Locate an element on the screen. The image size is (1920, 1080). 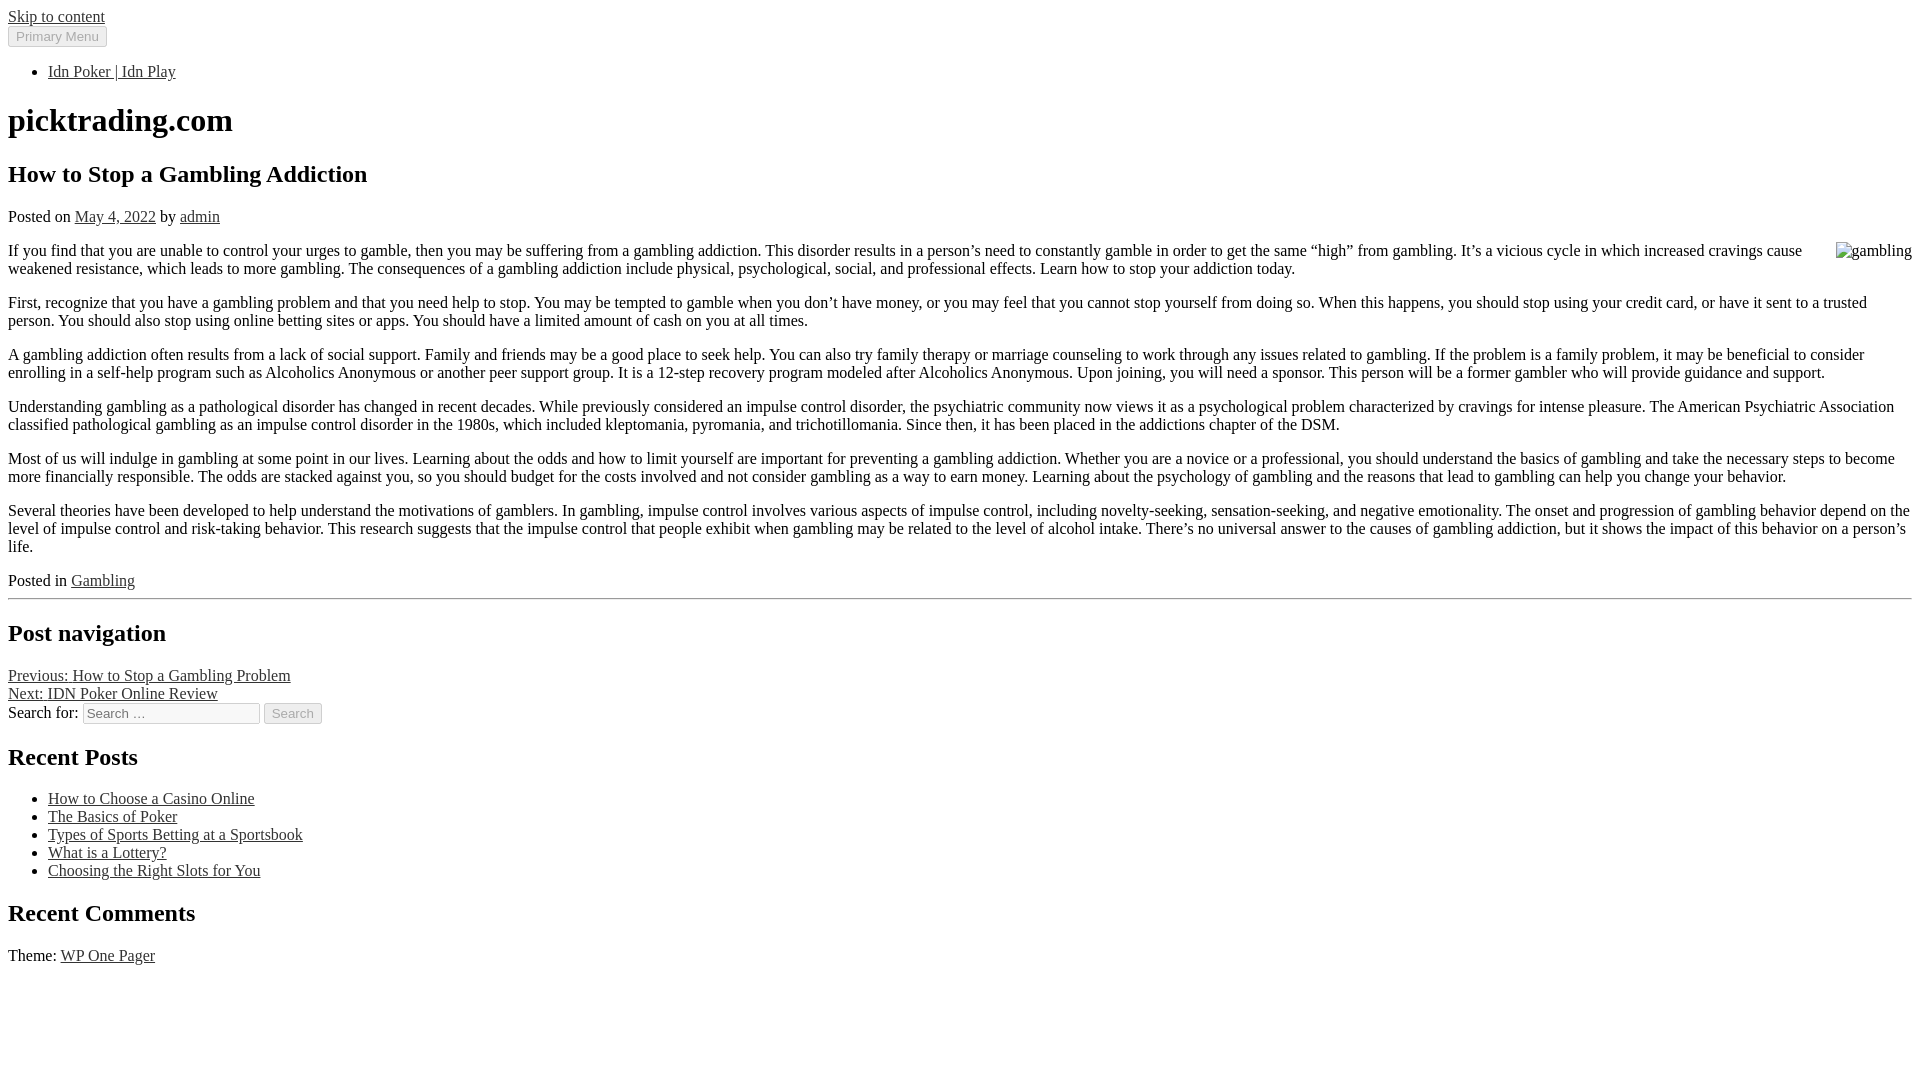
The Basics of Poker is located at coordinates (112, 816).